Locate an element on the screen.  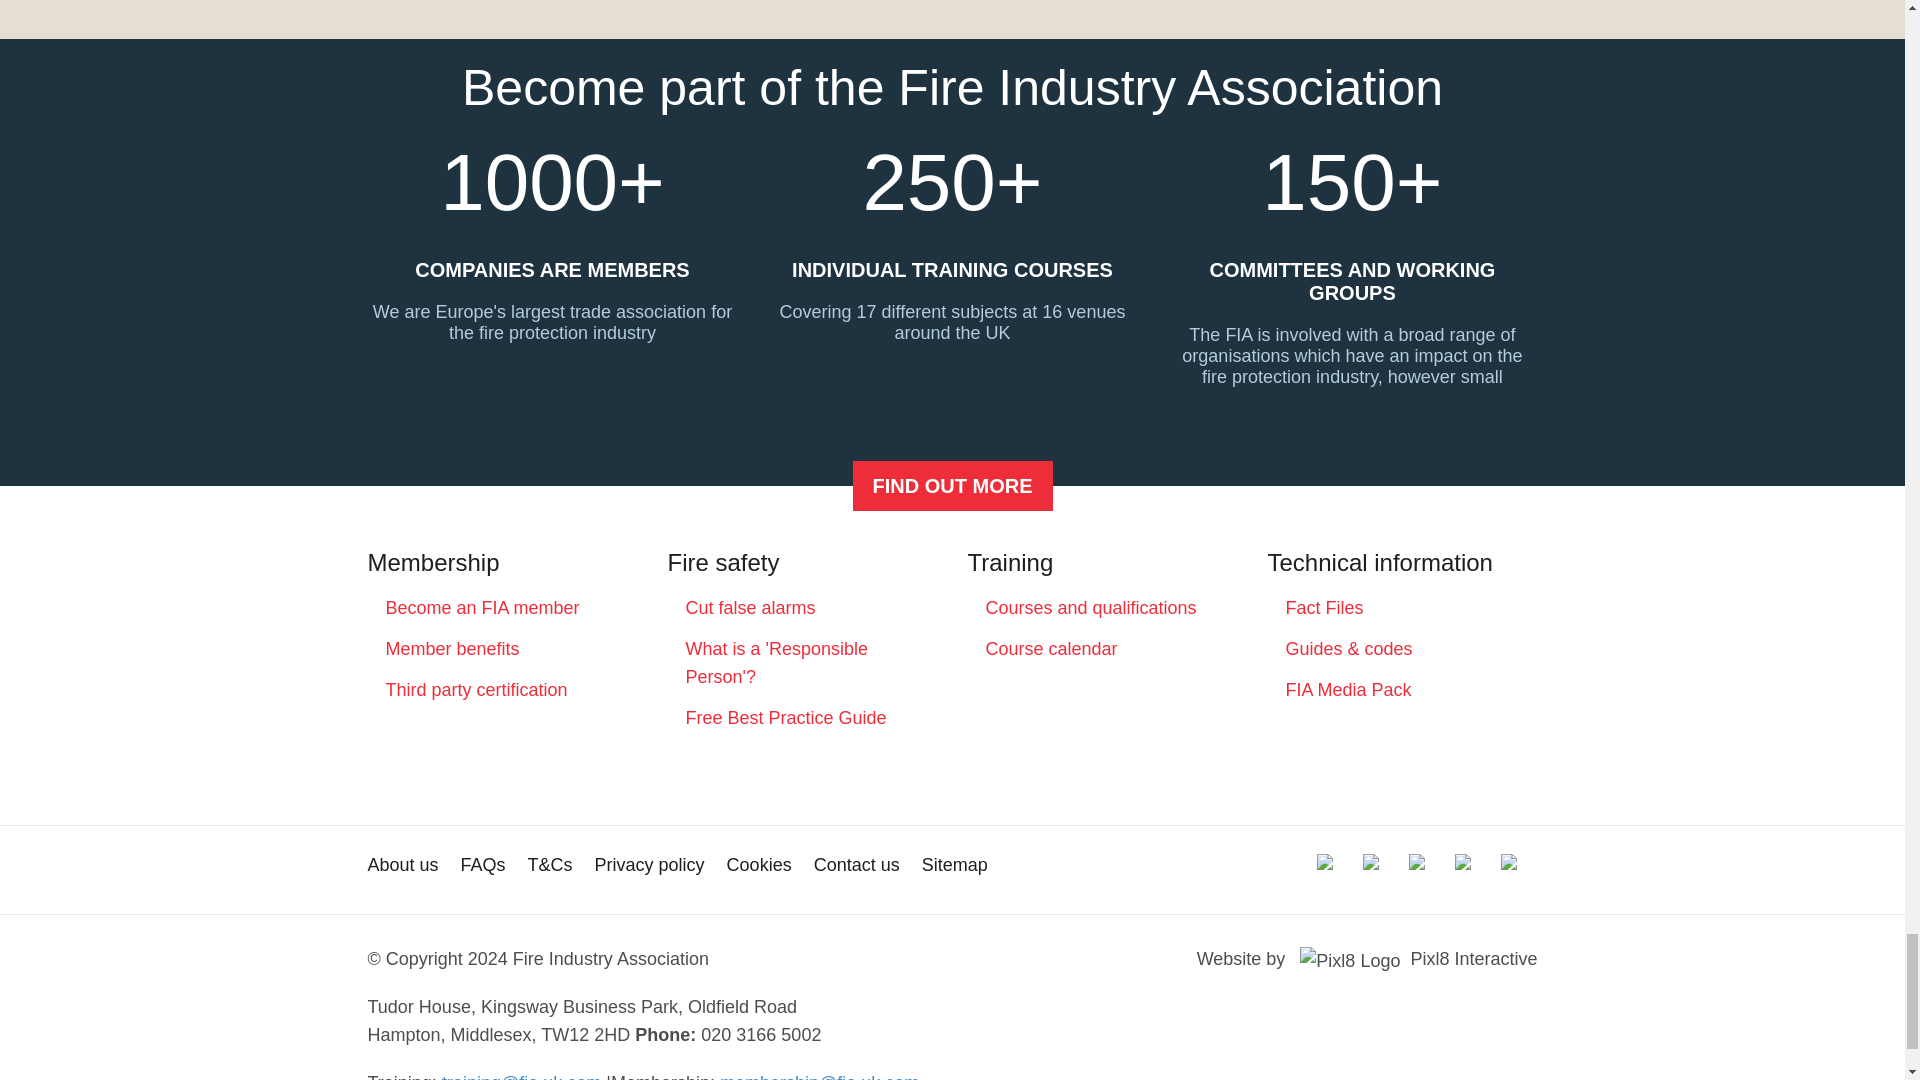
Courses and qualifications is located at coordinates (1091, 608).